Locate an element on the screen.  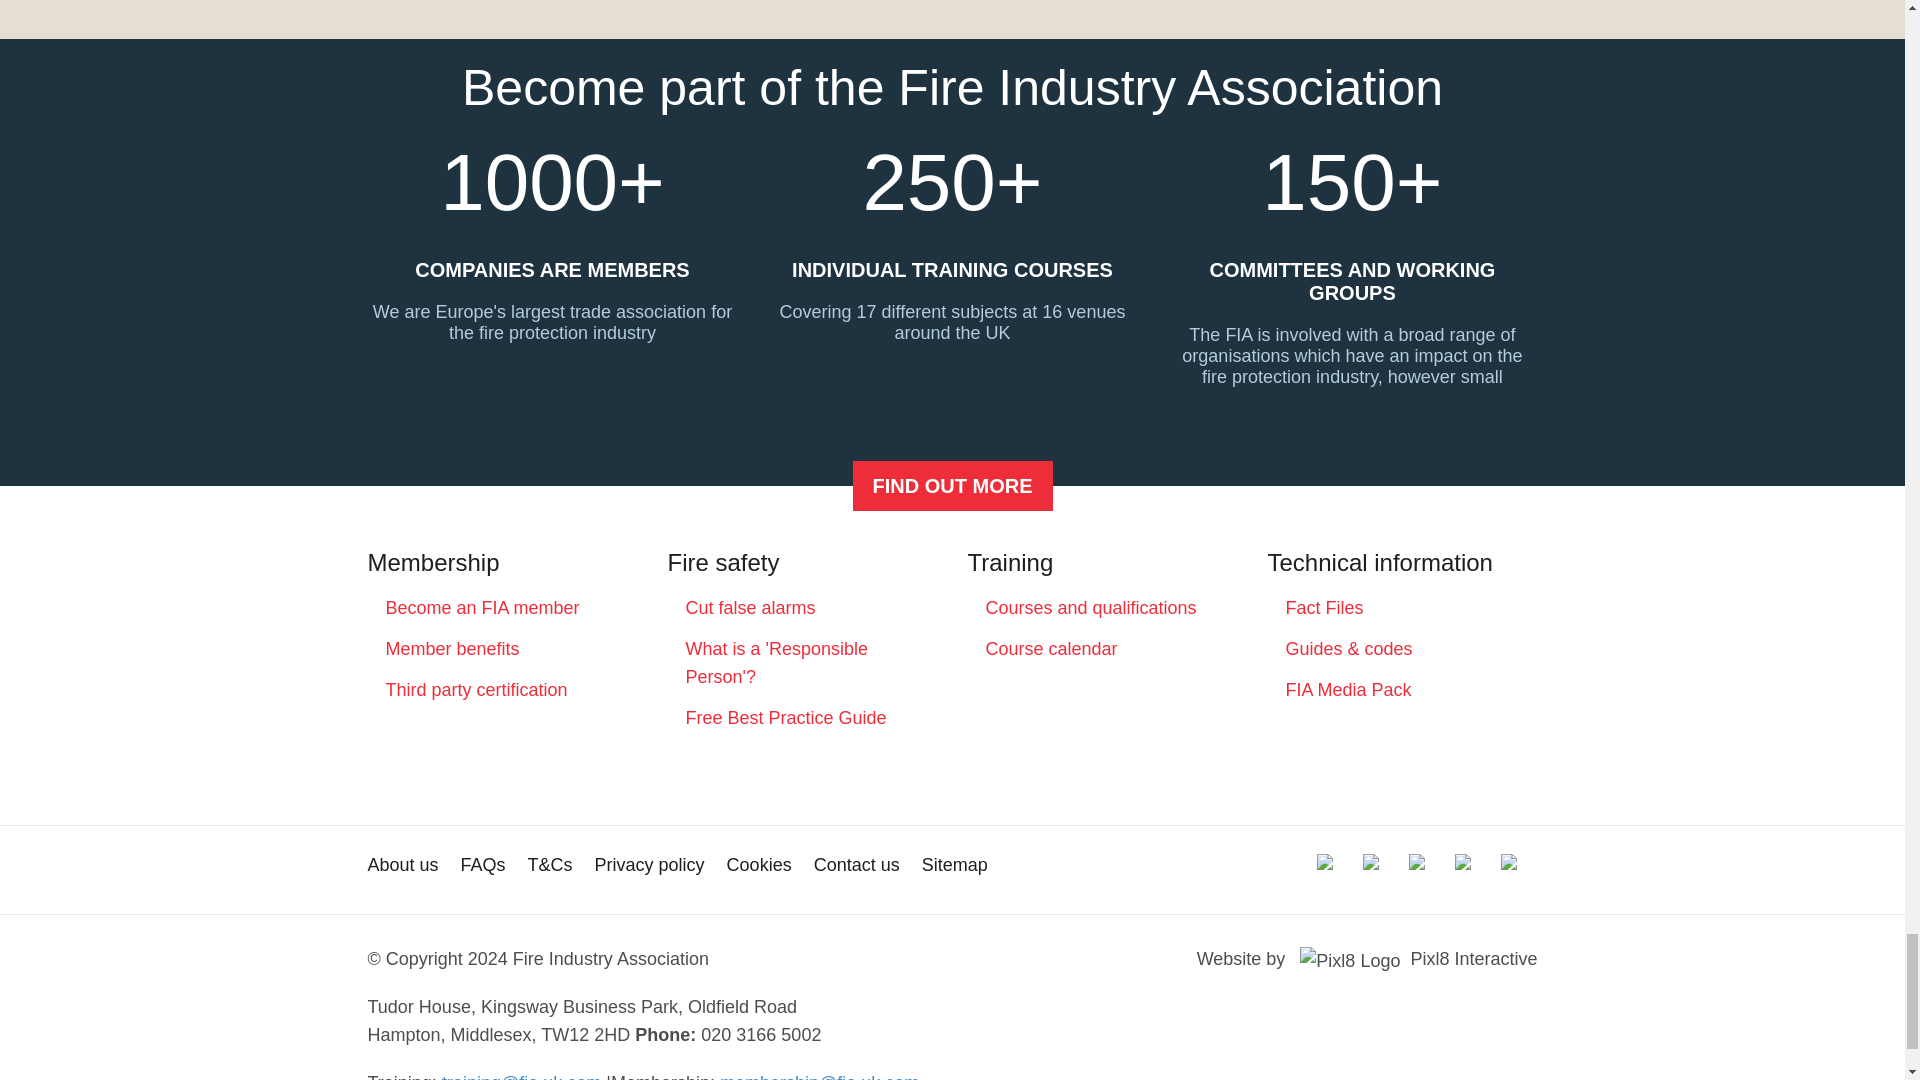
Courses and qualifications is located at coordinates (1091, 608).